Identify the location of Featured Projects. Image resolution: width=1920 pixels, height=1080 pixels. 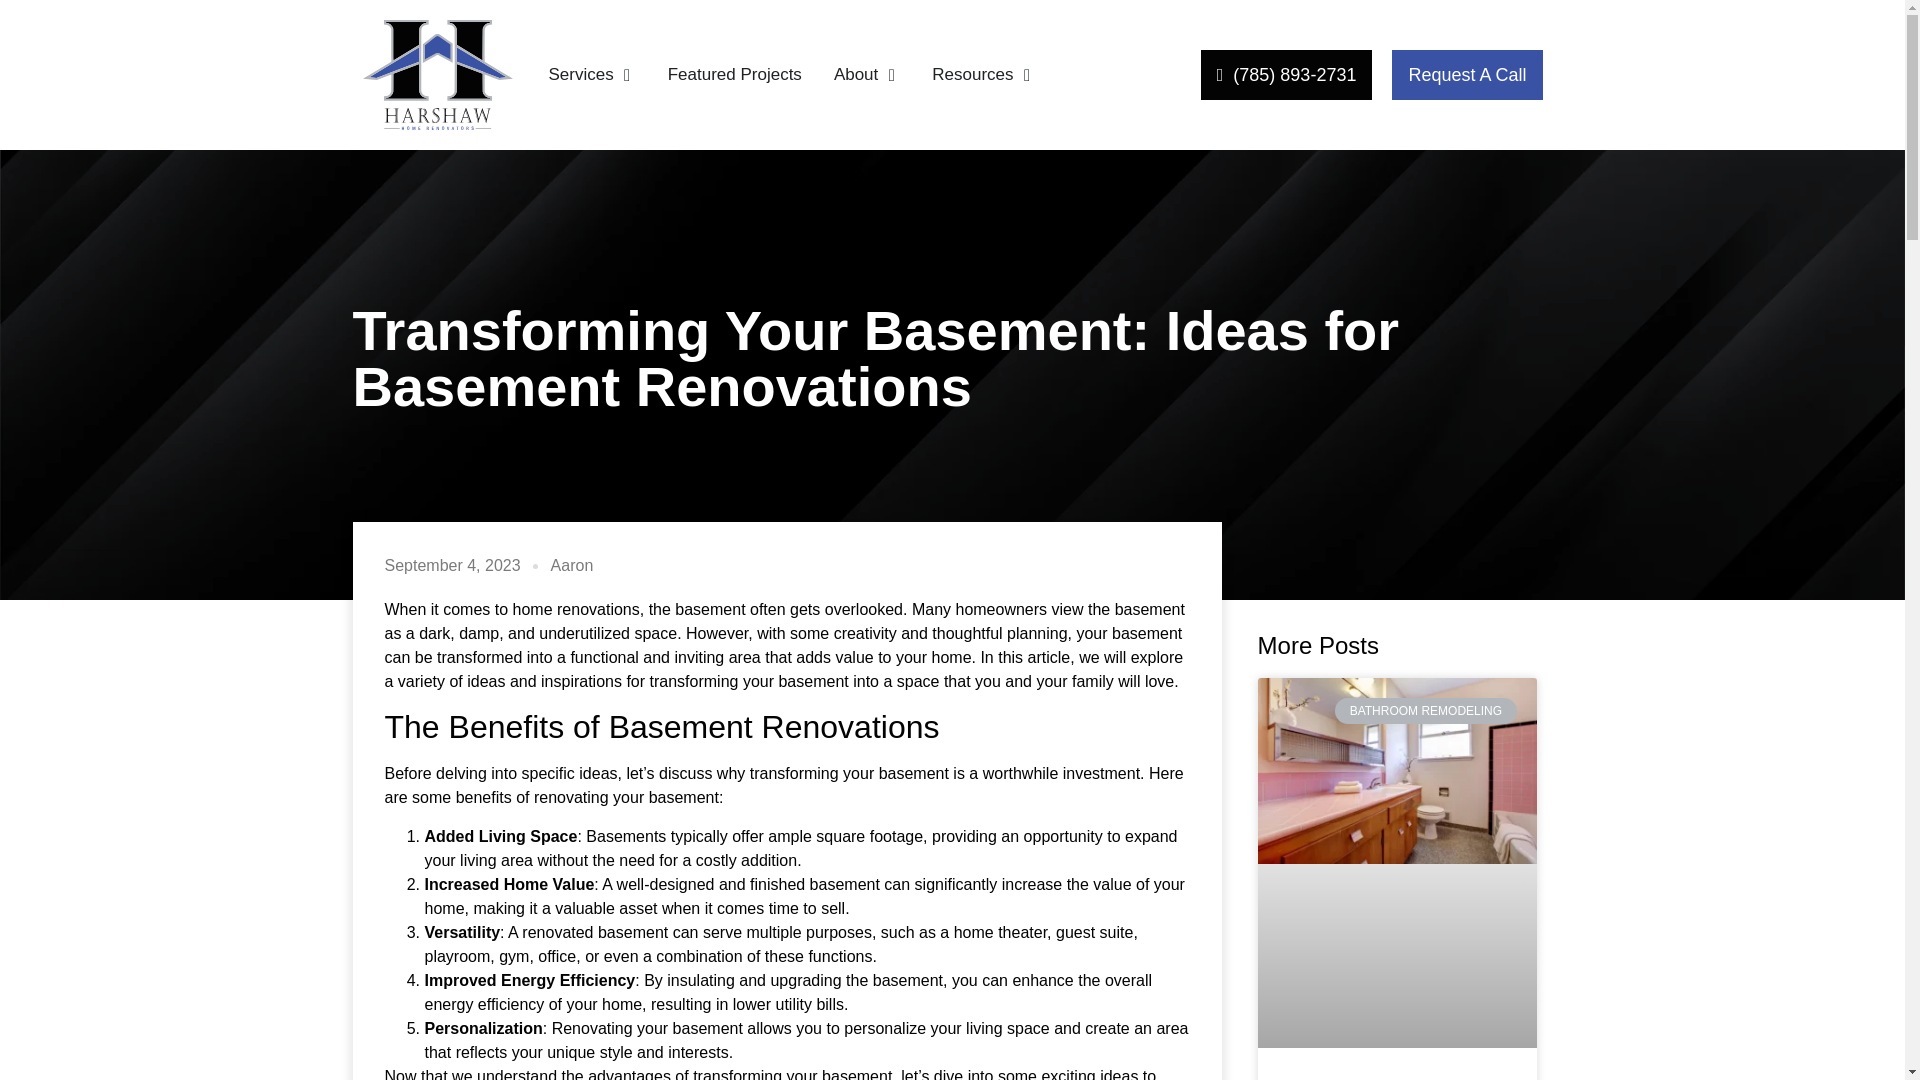
(735, 74).